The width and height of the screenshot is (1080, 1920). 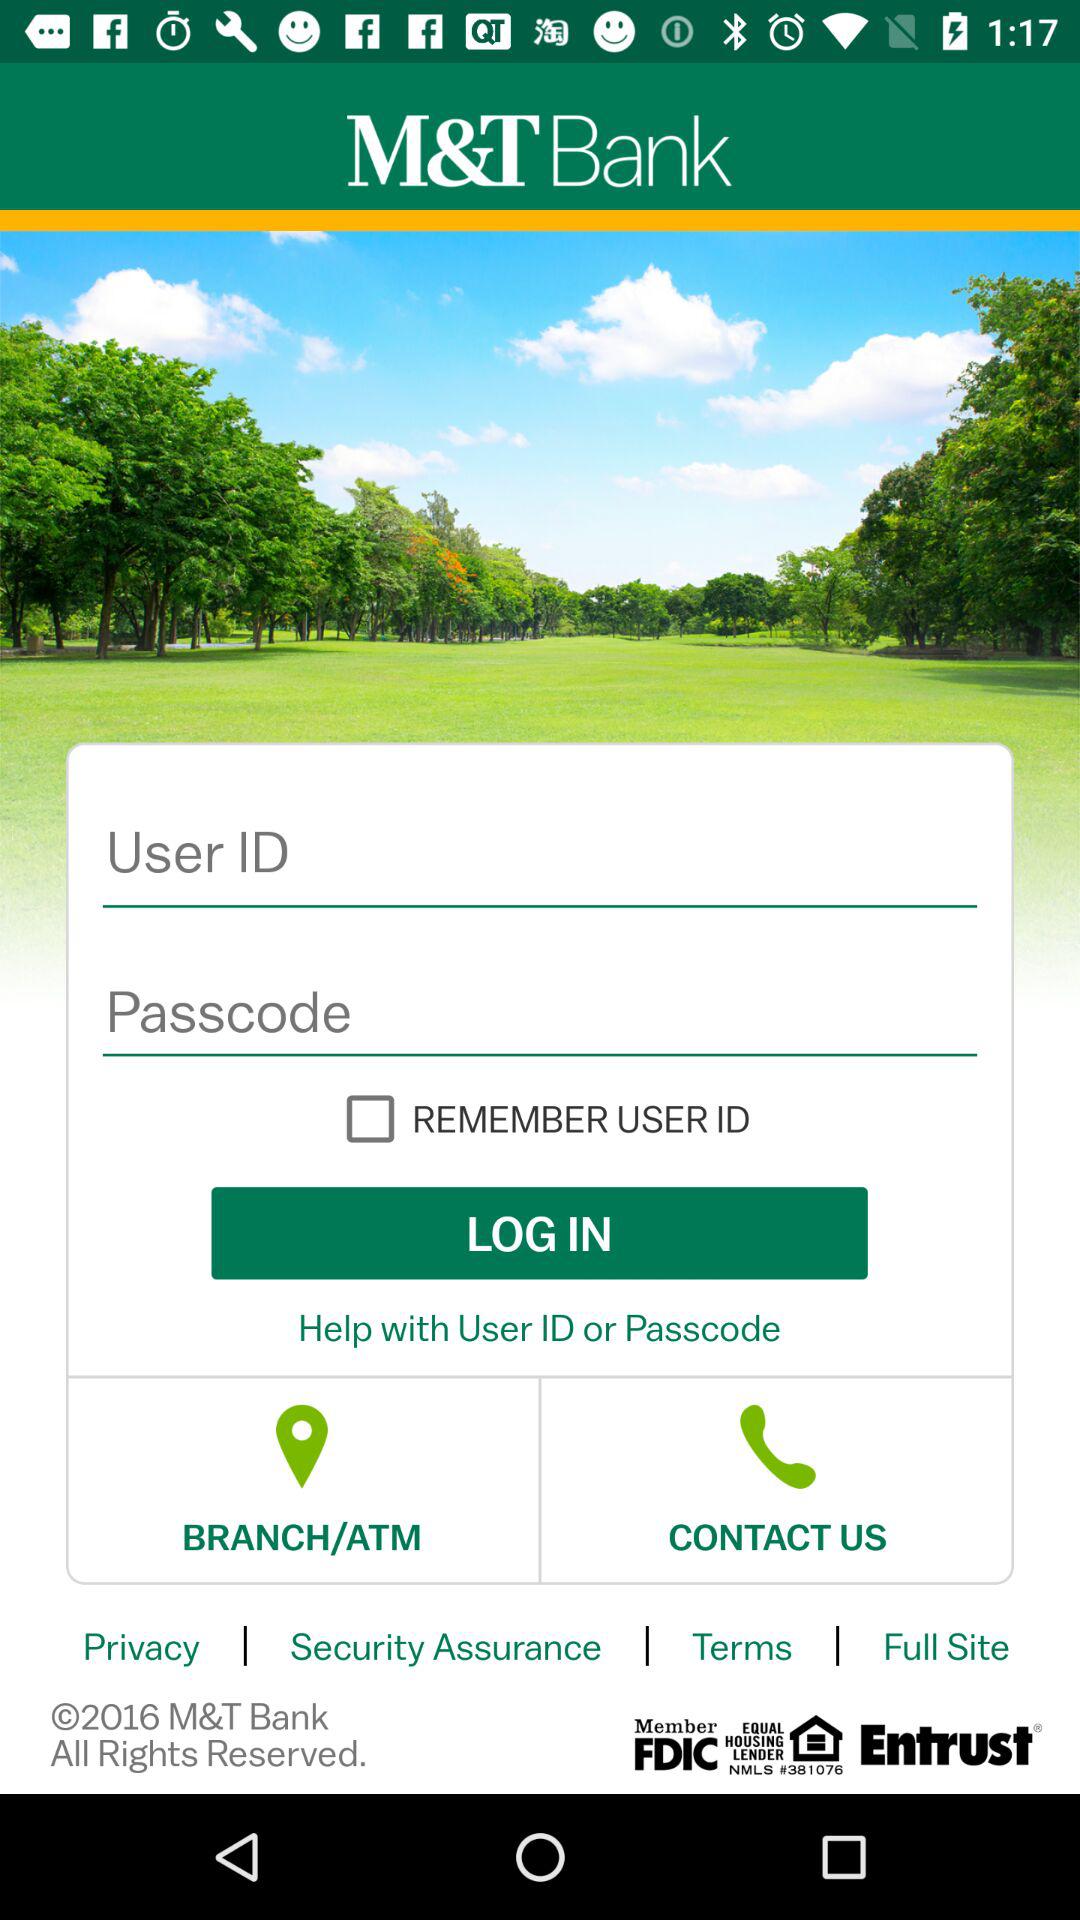 What do you see at coordinates (539, 1233) in the screenshot?
I see `launch item below remember user id item` at bounding box center [539, 1233].